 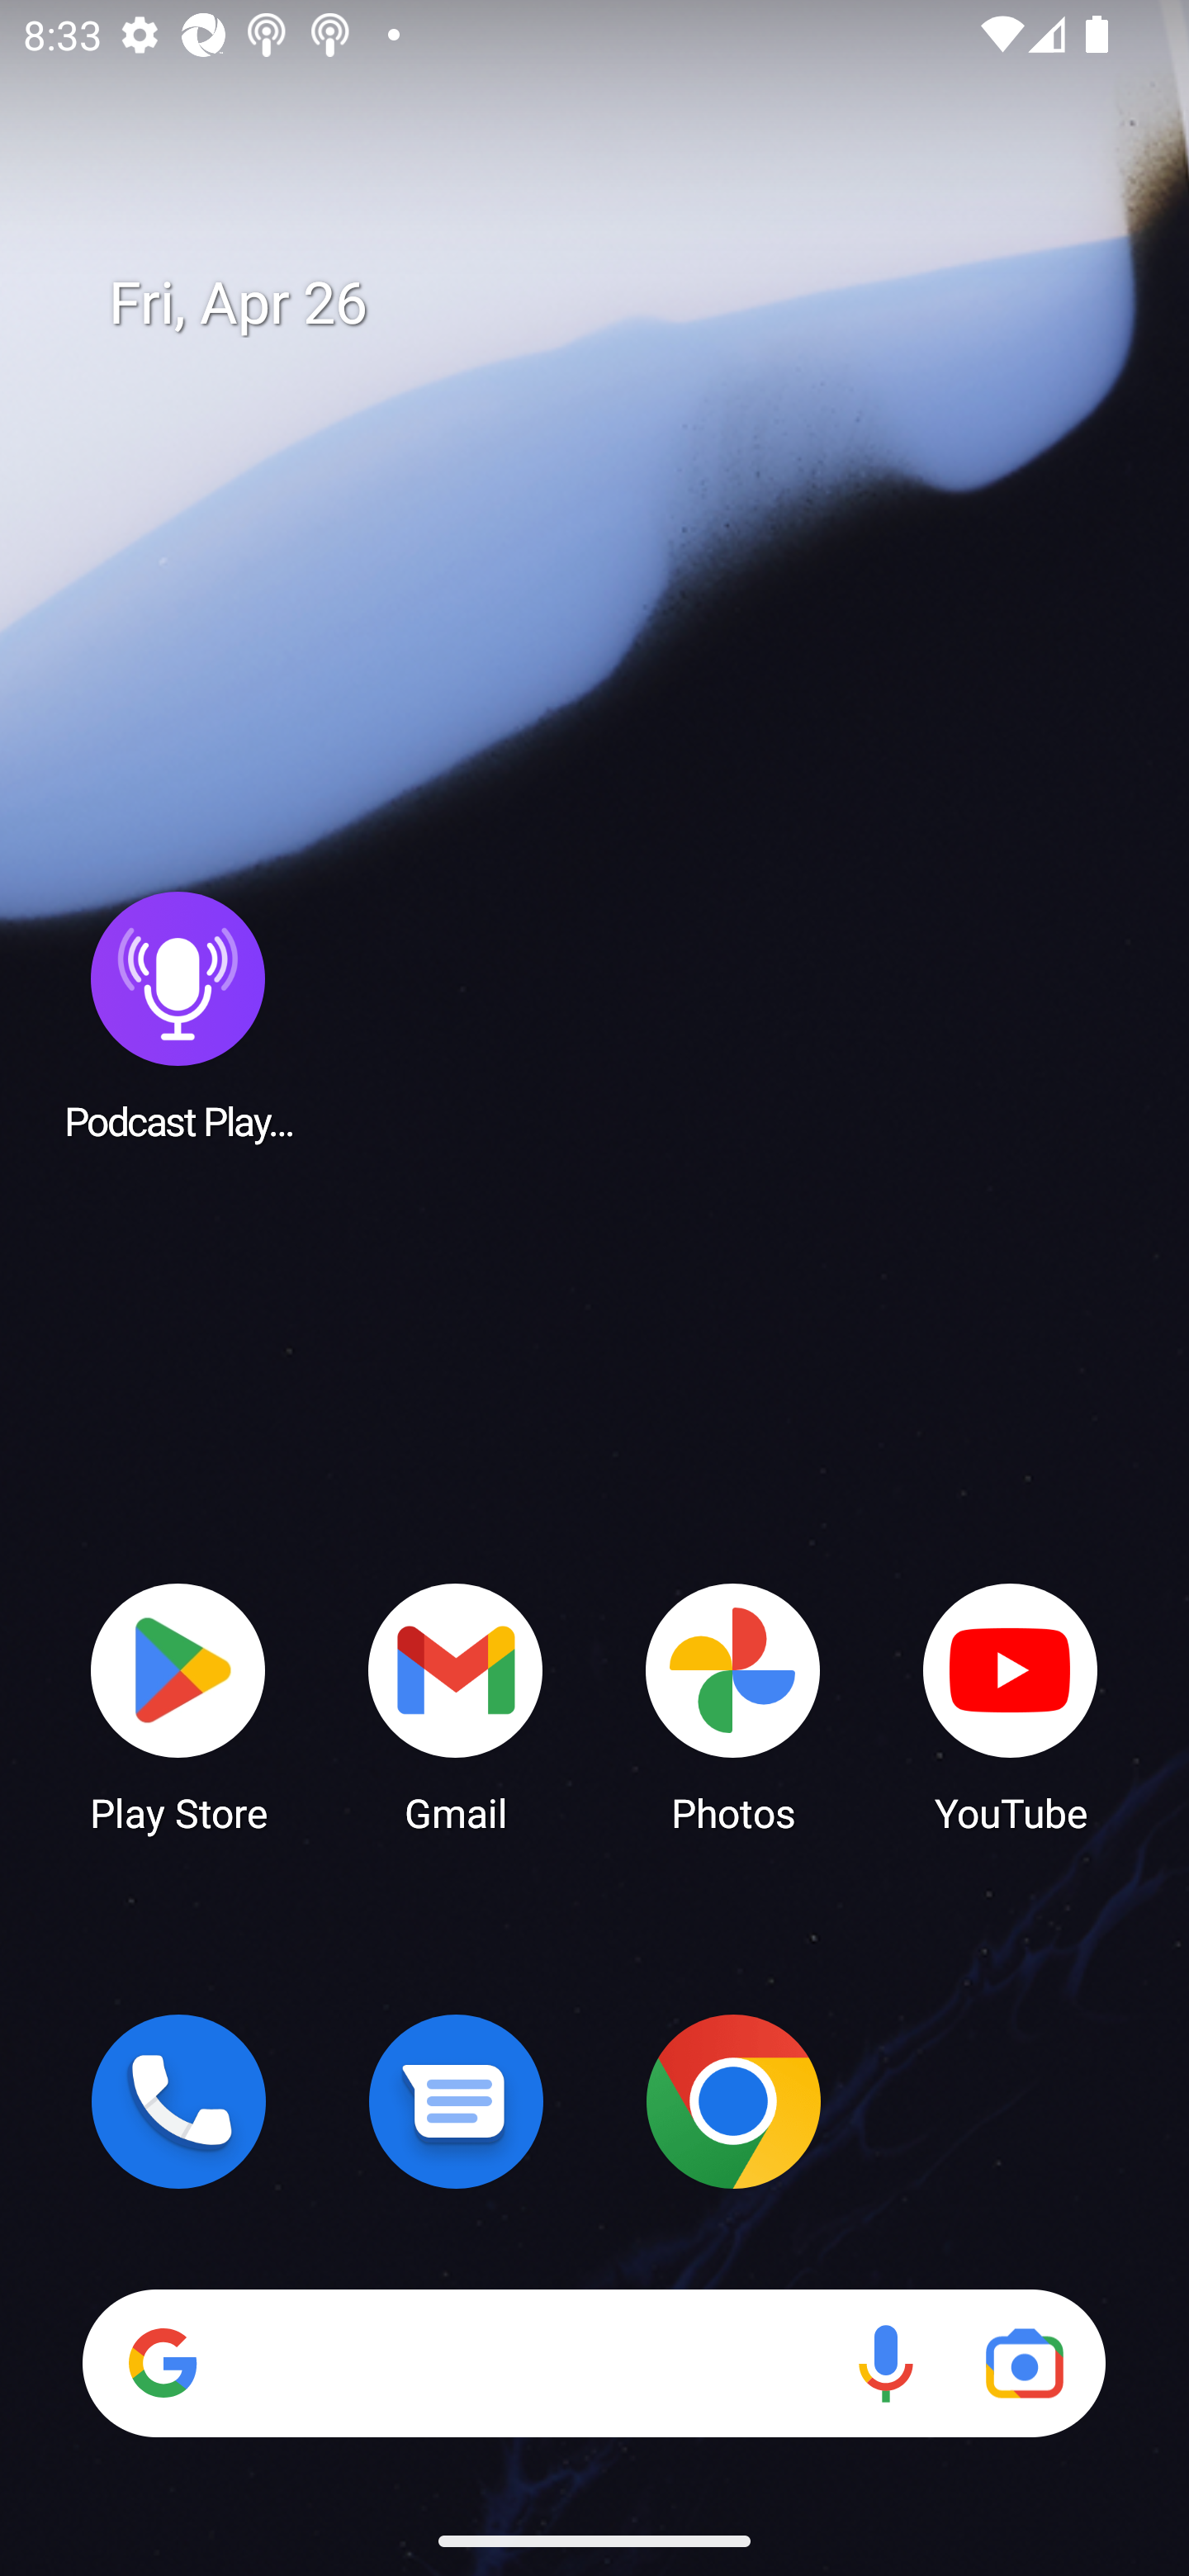 I want to click on Voice search, so click(x=885, y=2363).